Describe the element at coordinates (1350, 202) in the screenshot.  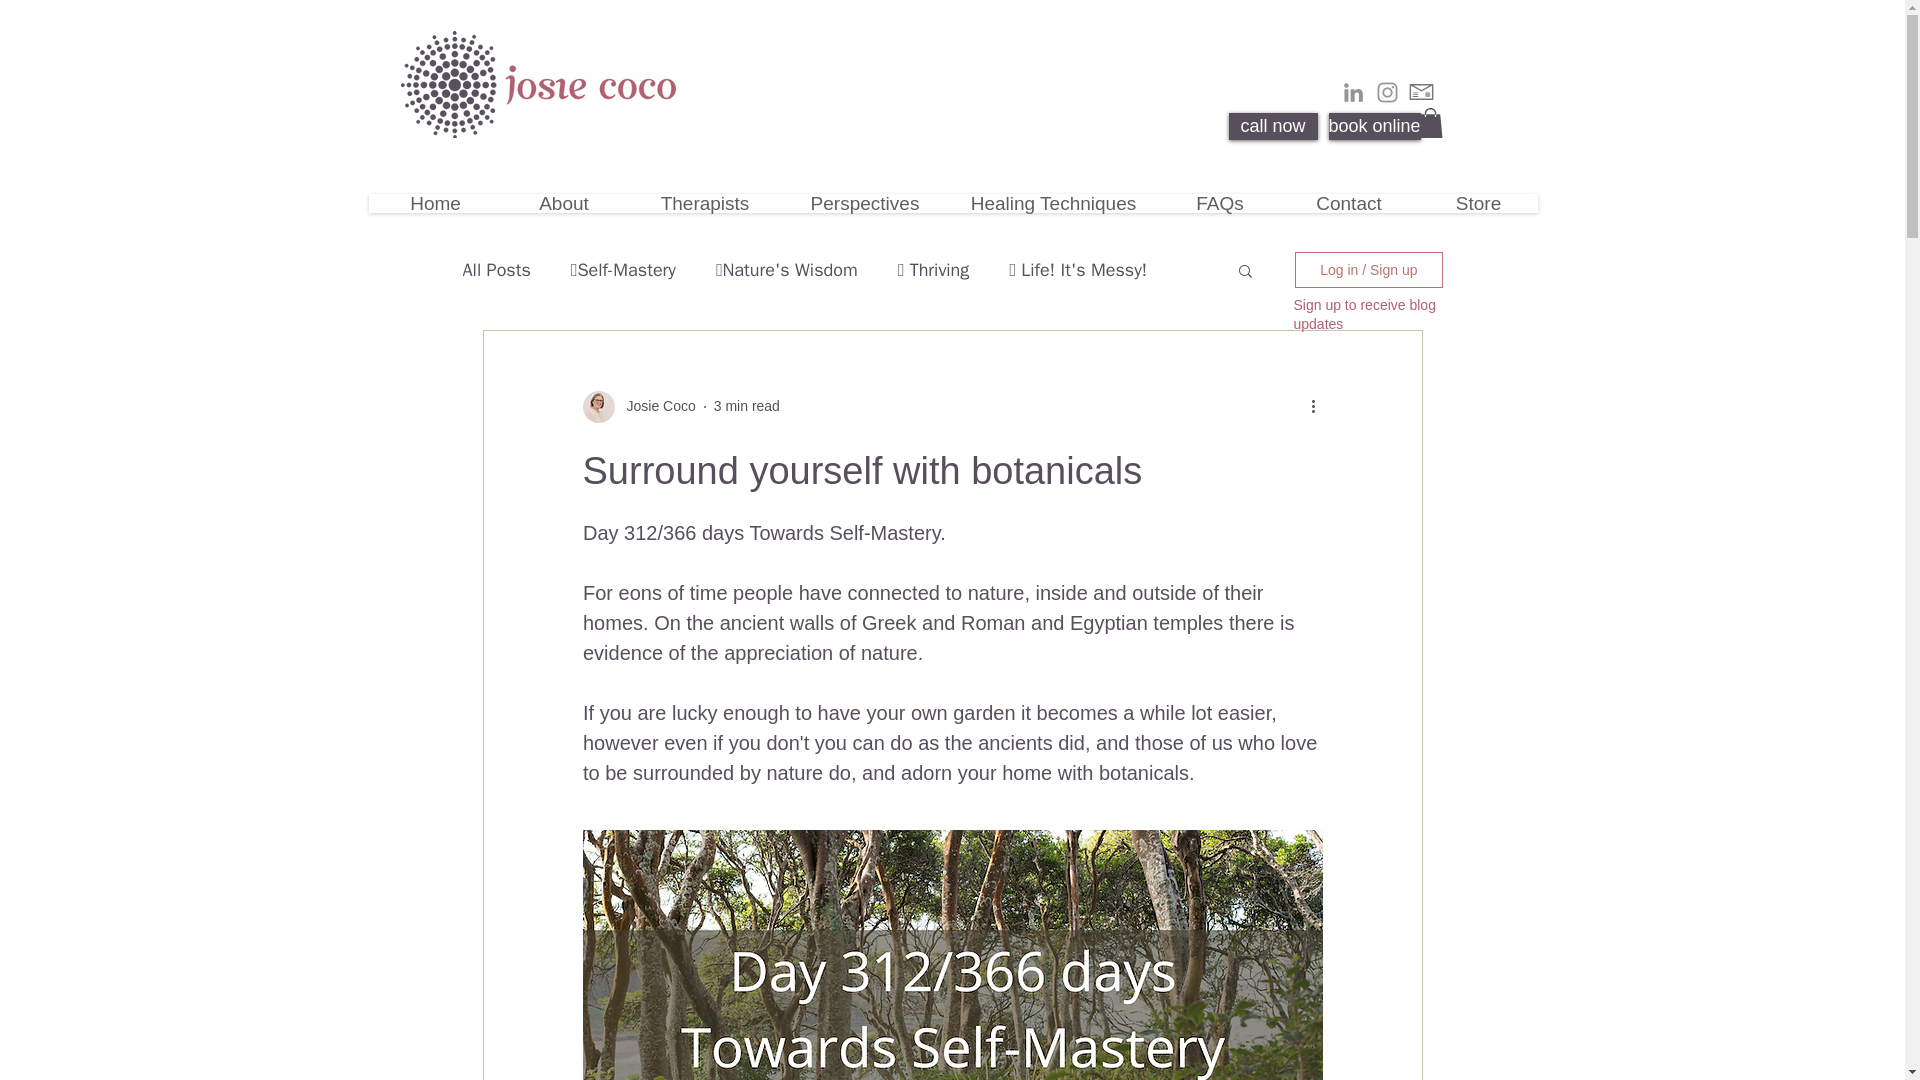
I see `Contact` at that location.